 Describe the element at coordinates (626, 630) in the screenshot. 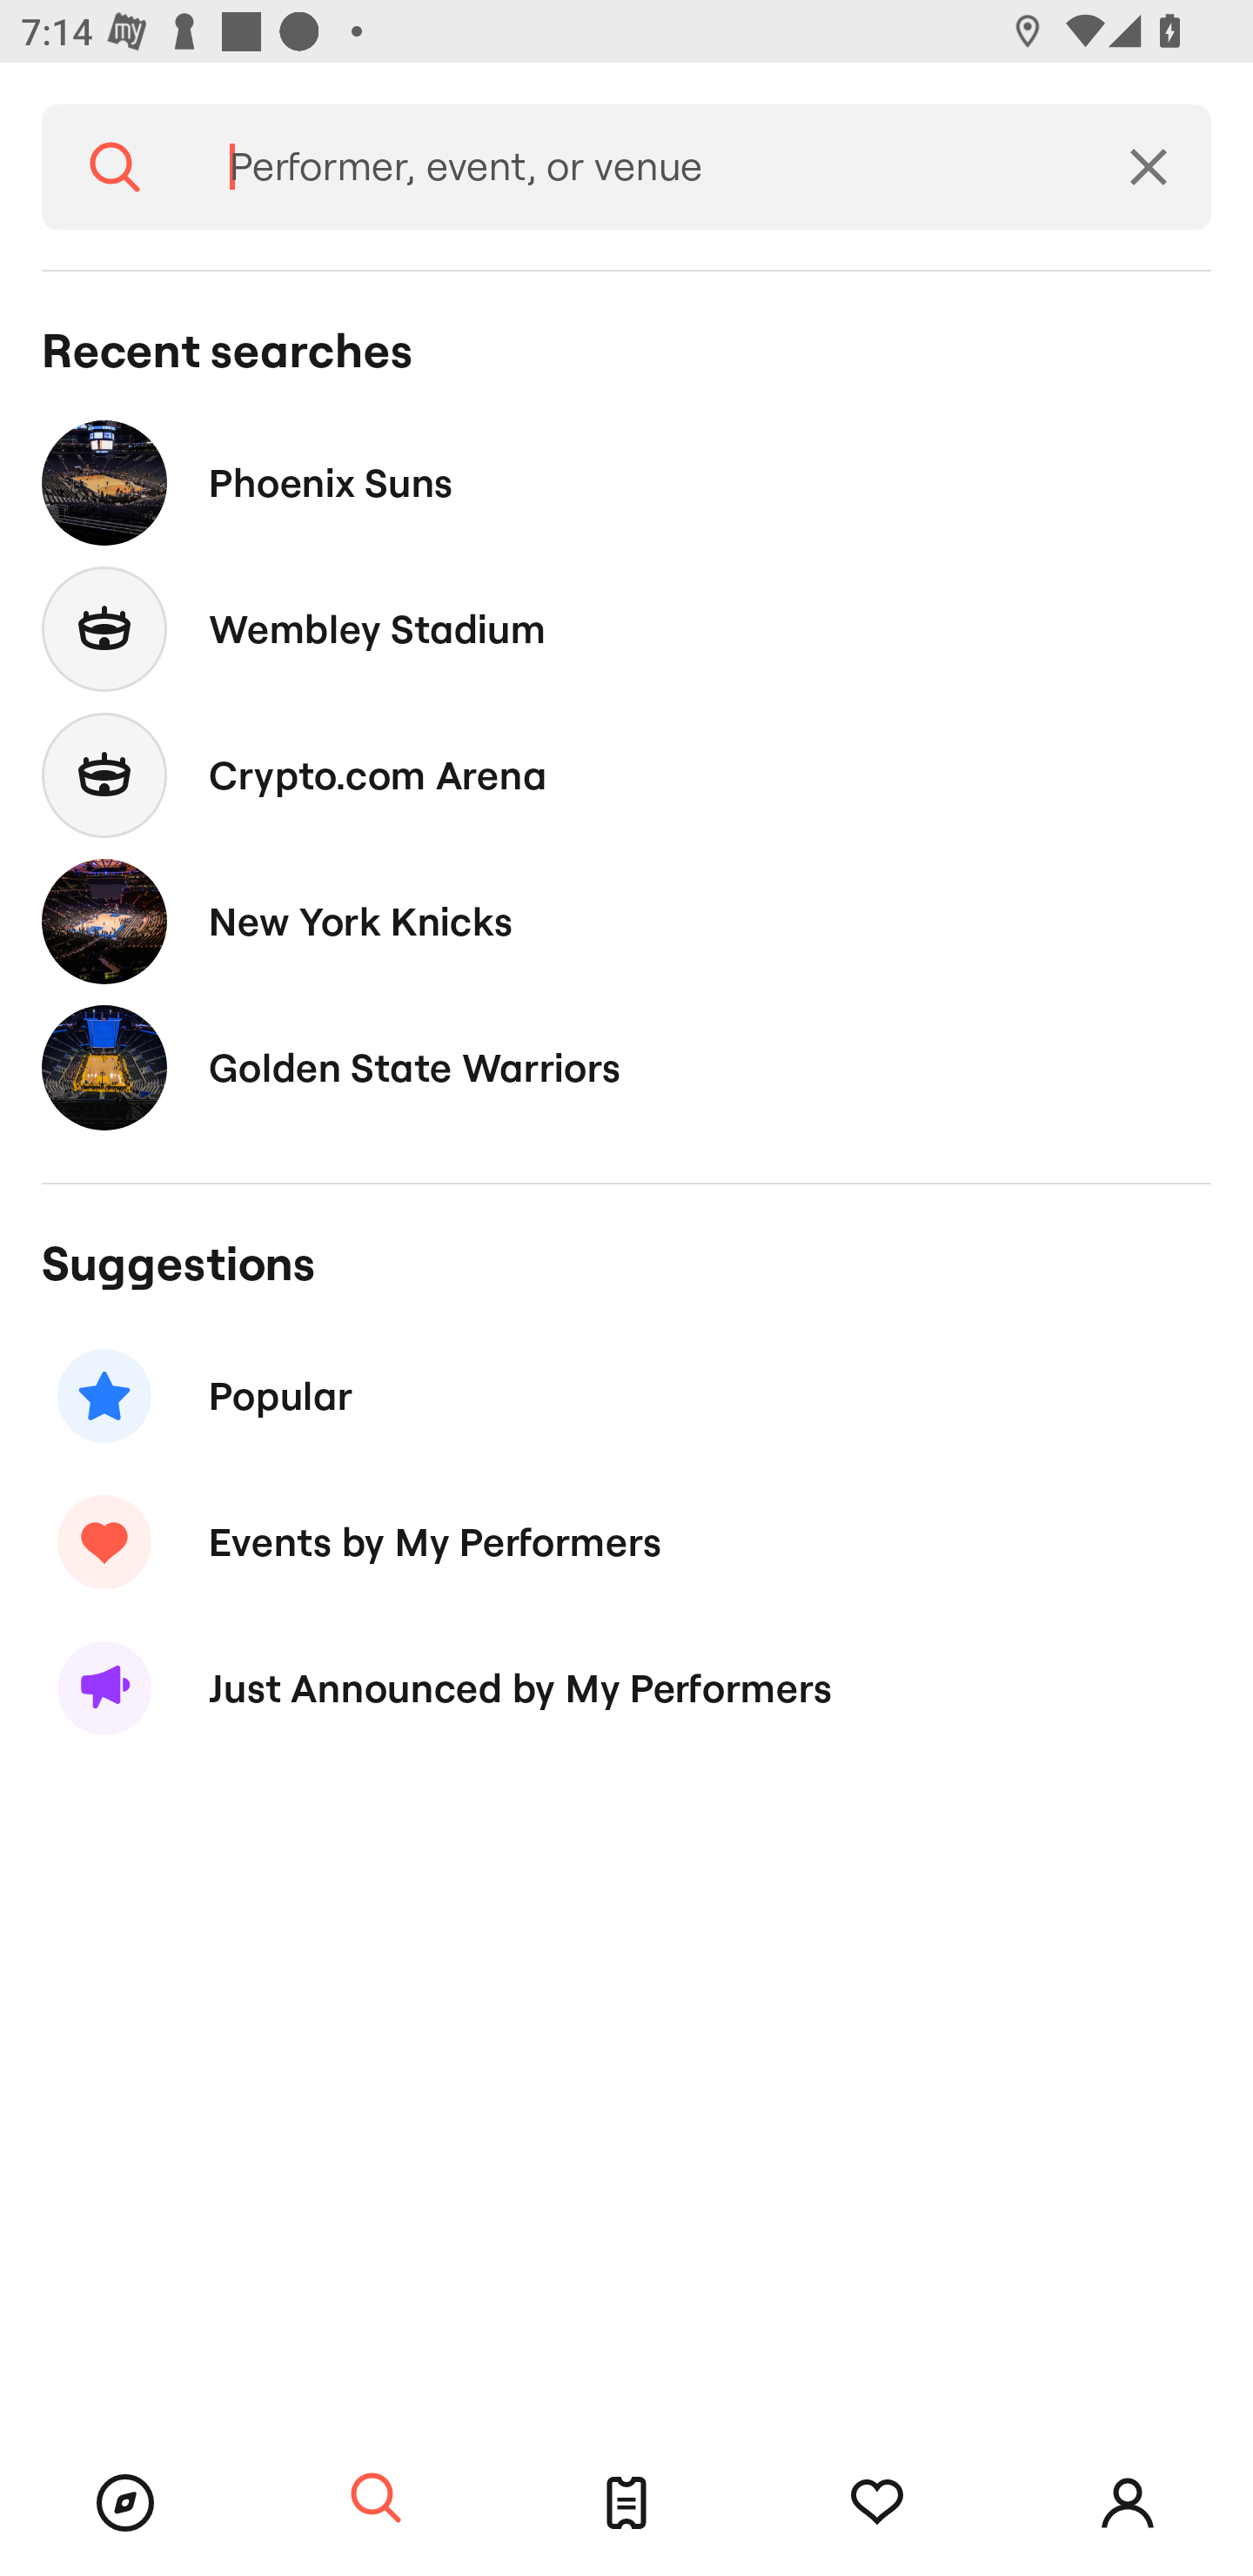

I see `Wembley Stadium` at that location.